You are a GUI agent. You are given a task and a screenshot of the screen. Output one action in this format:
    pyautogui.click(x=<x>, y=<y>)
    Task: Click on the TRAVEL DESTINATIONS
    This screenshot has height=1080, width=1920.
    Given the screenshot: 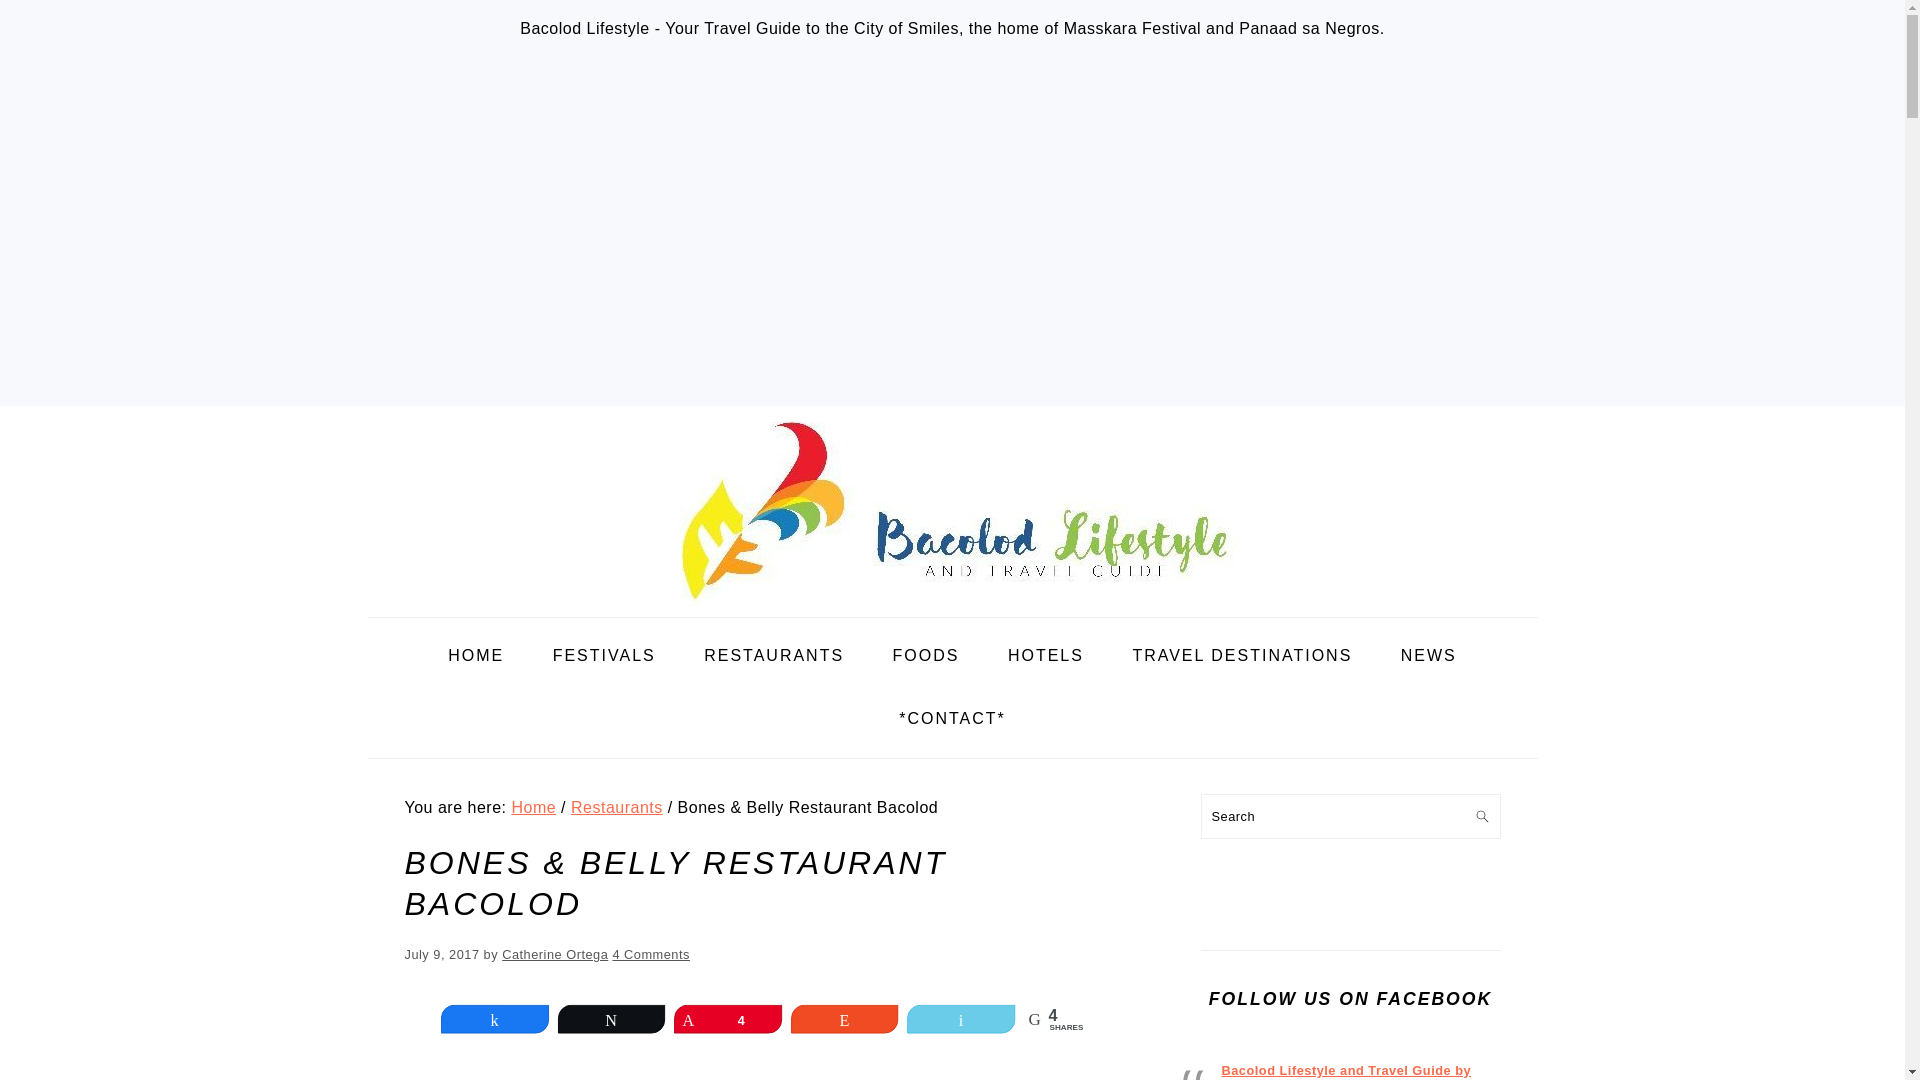 What is the action you would take?
    pyautogui.click(x=1242, y=656)
    